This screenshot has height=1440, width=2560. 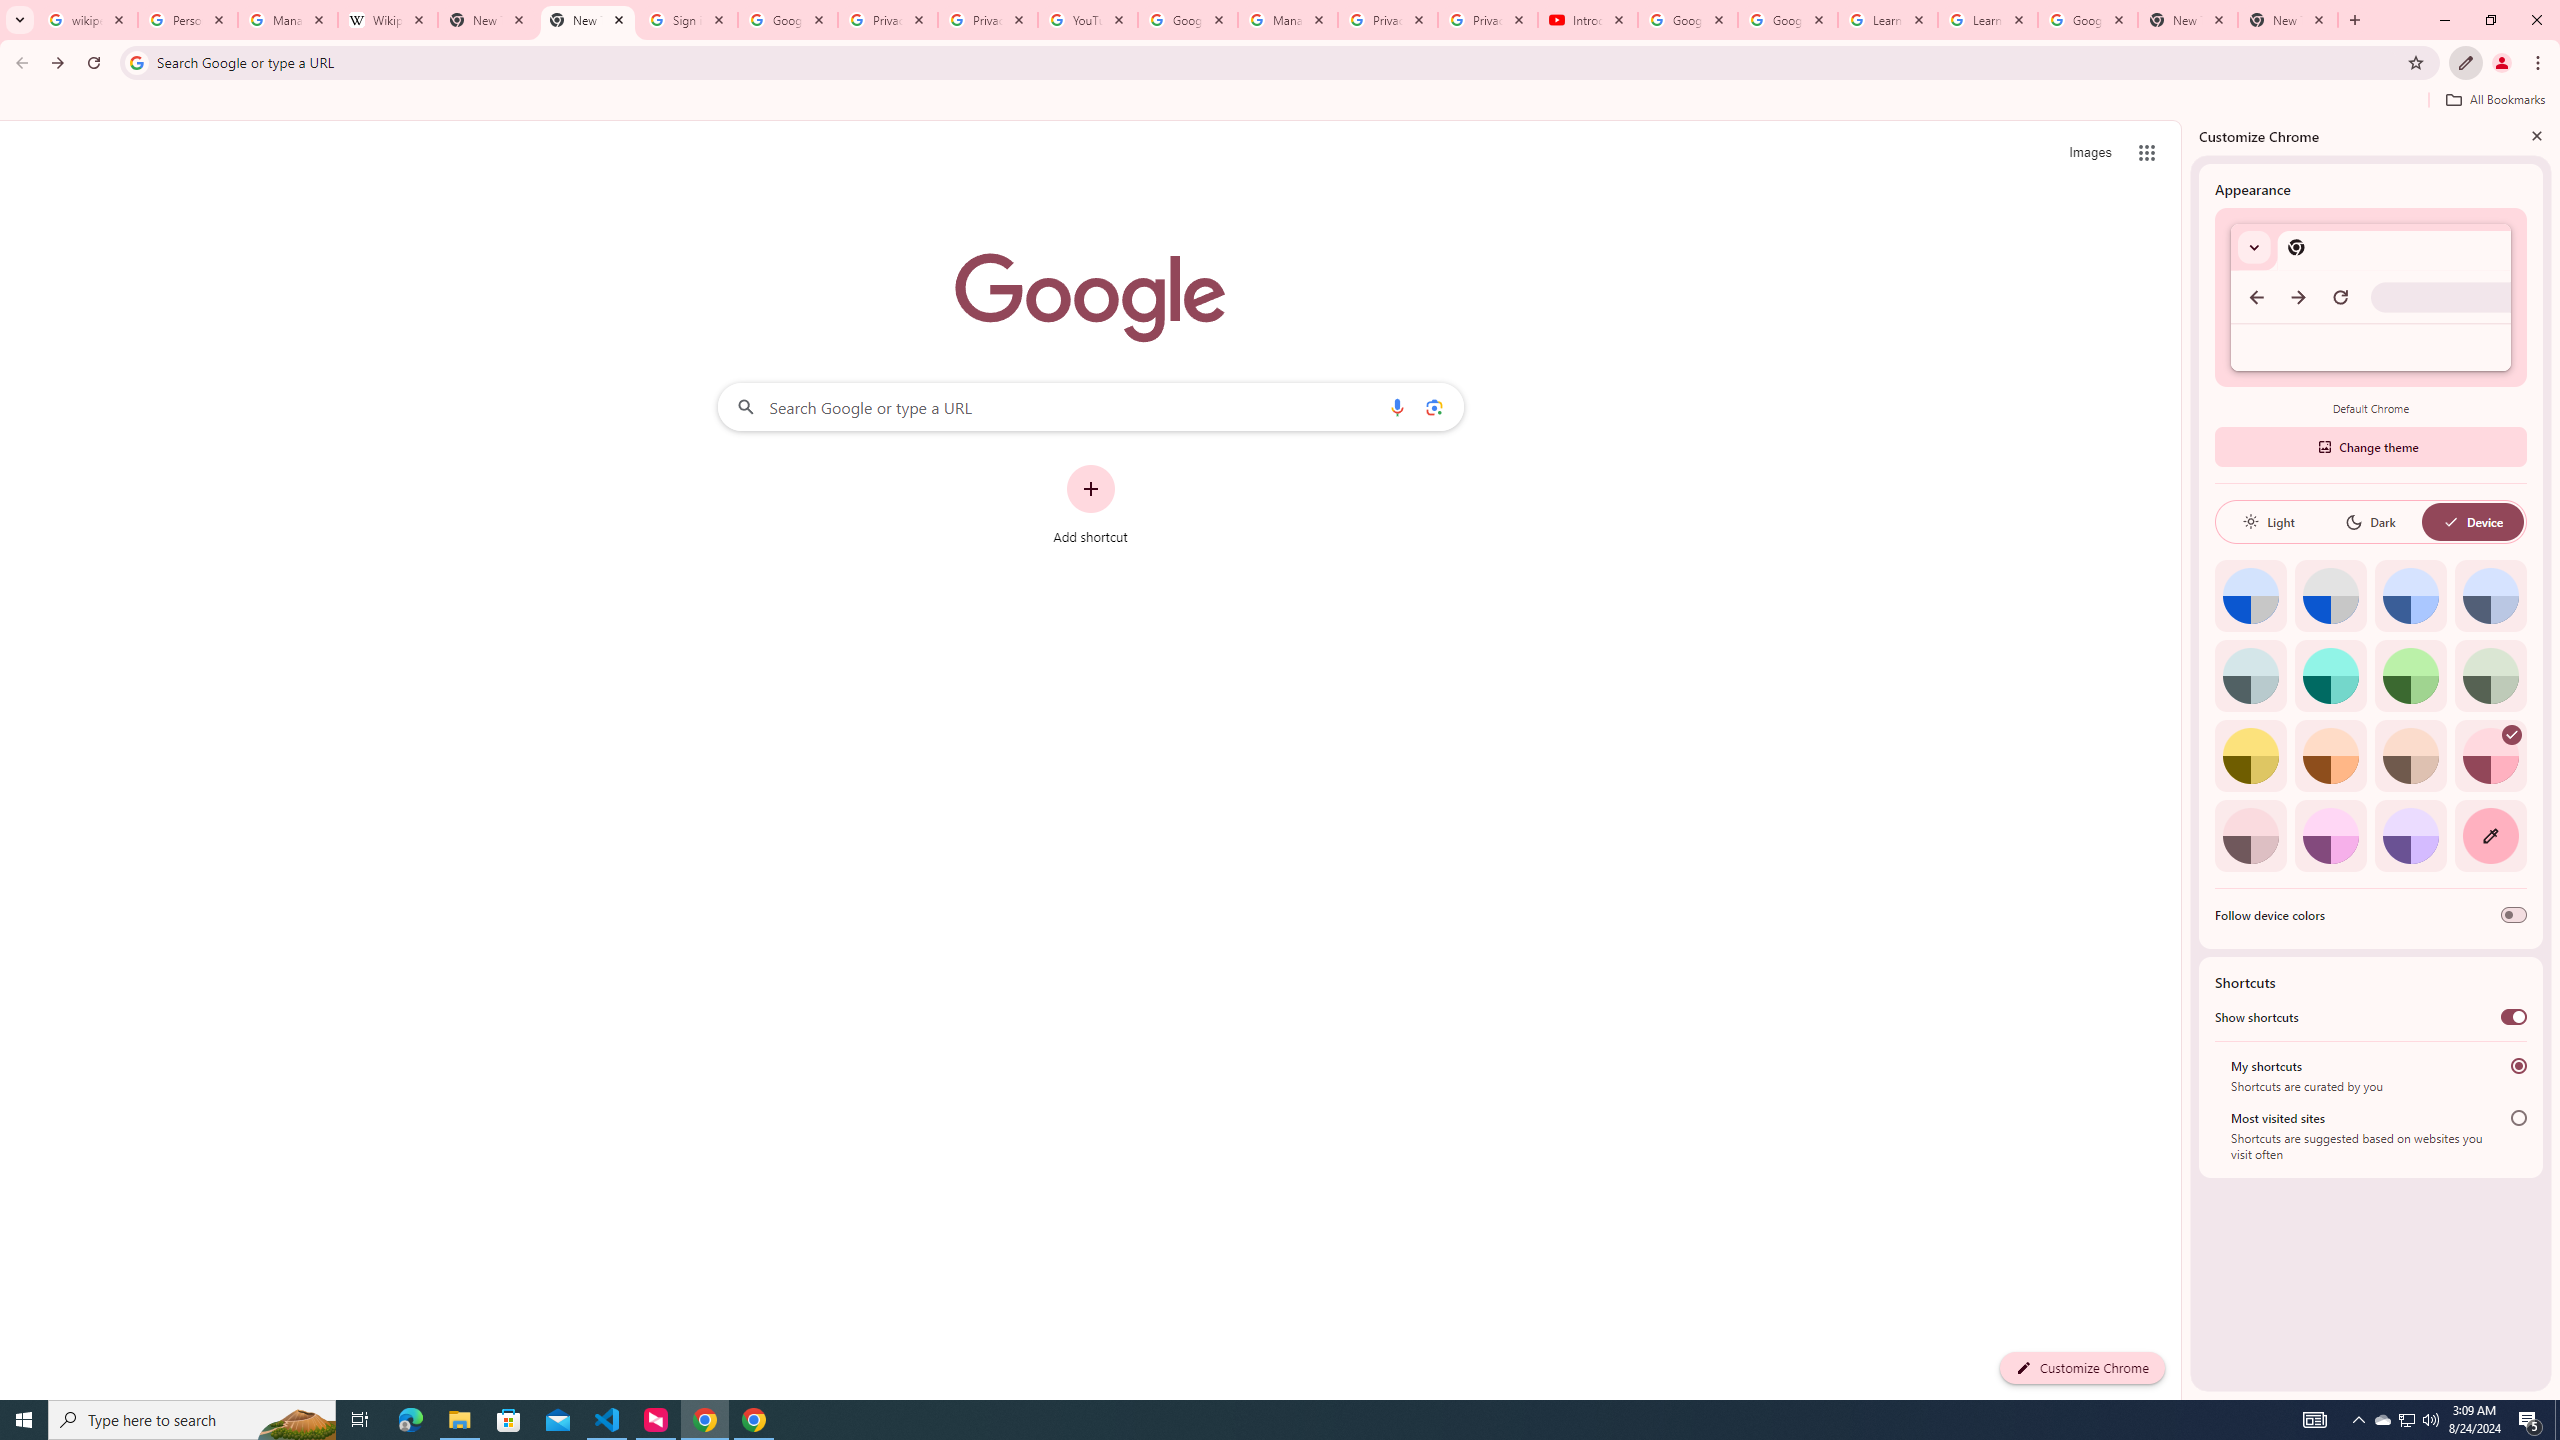 I want to click on YouTube, so click(x=1088, y=20).